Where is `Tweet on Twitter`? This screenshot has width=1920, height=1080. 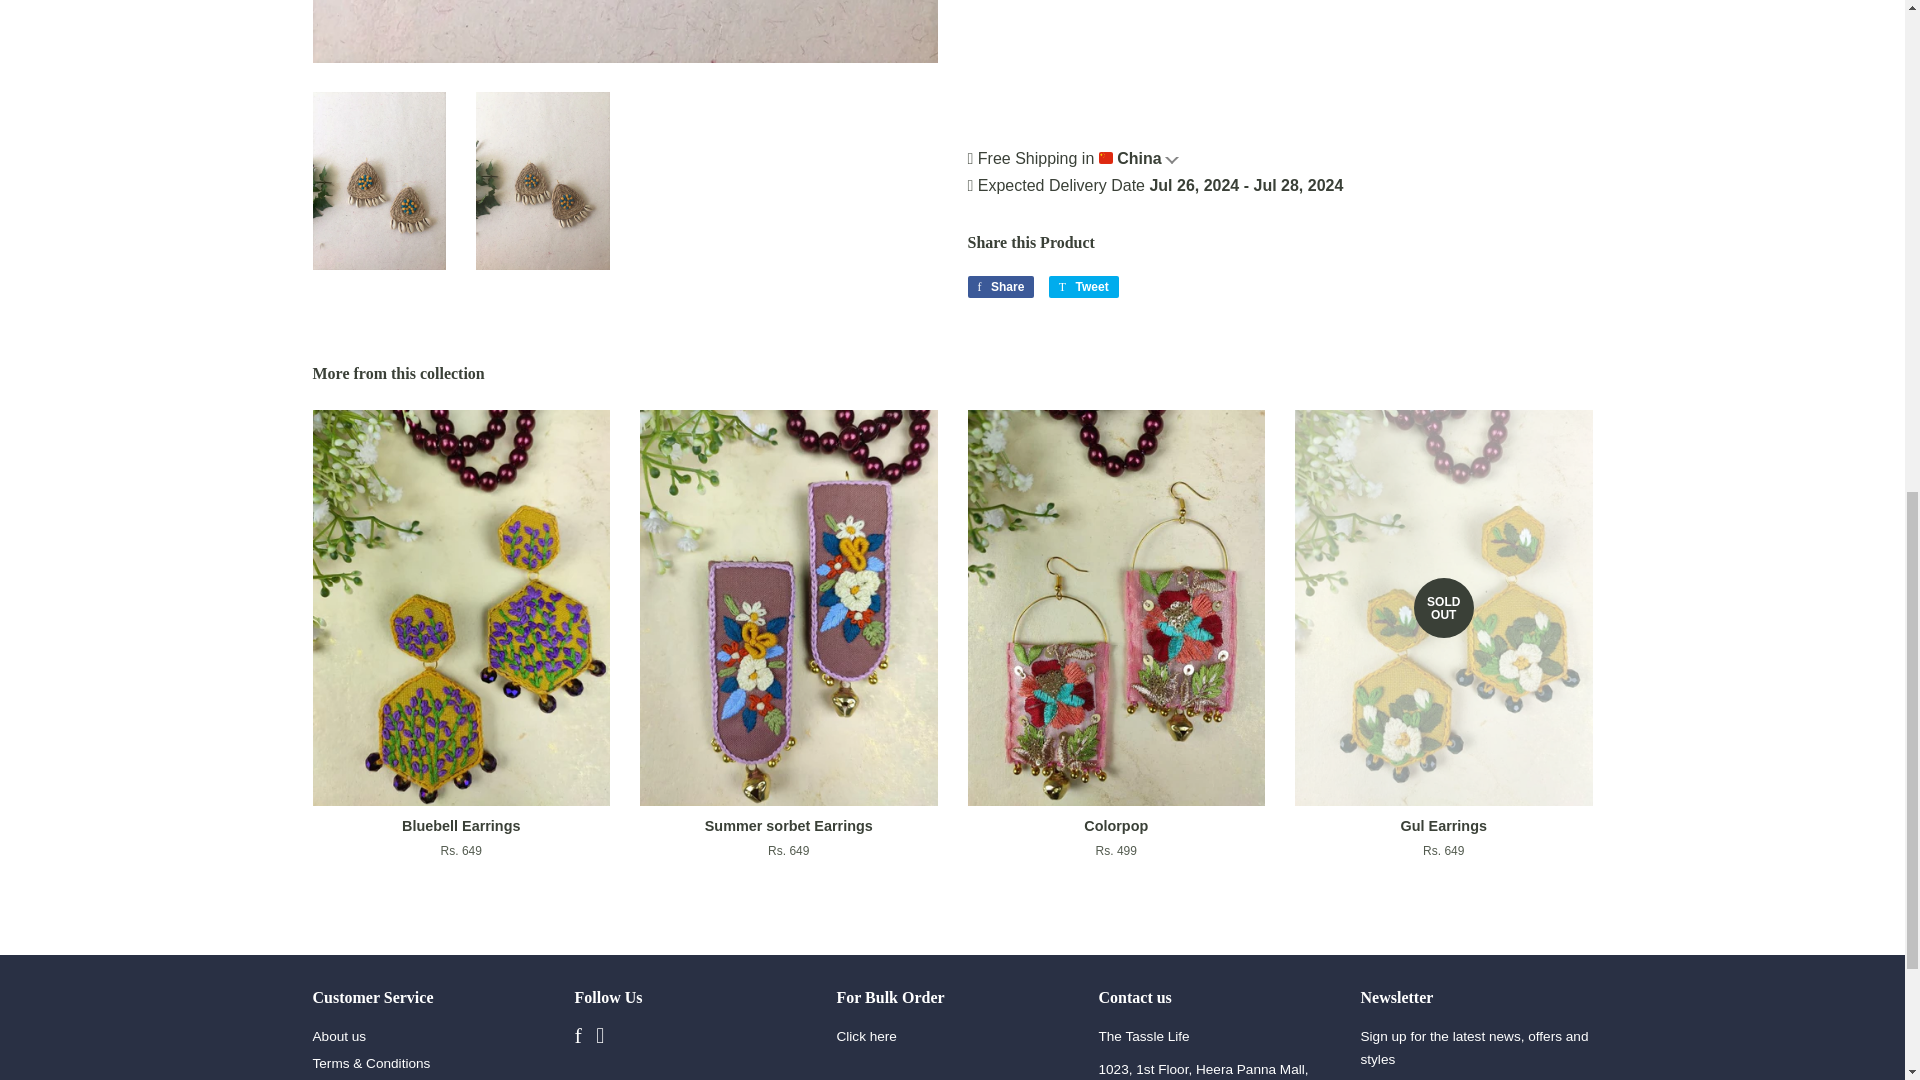 Tweet on Twitter is located at coordinates (1084, 287).